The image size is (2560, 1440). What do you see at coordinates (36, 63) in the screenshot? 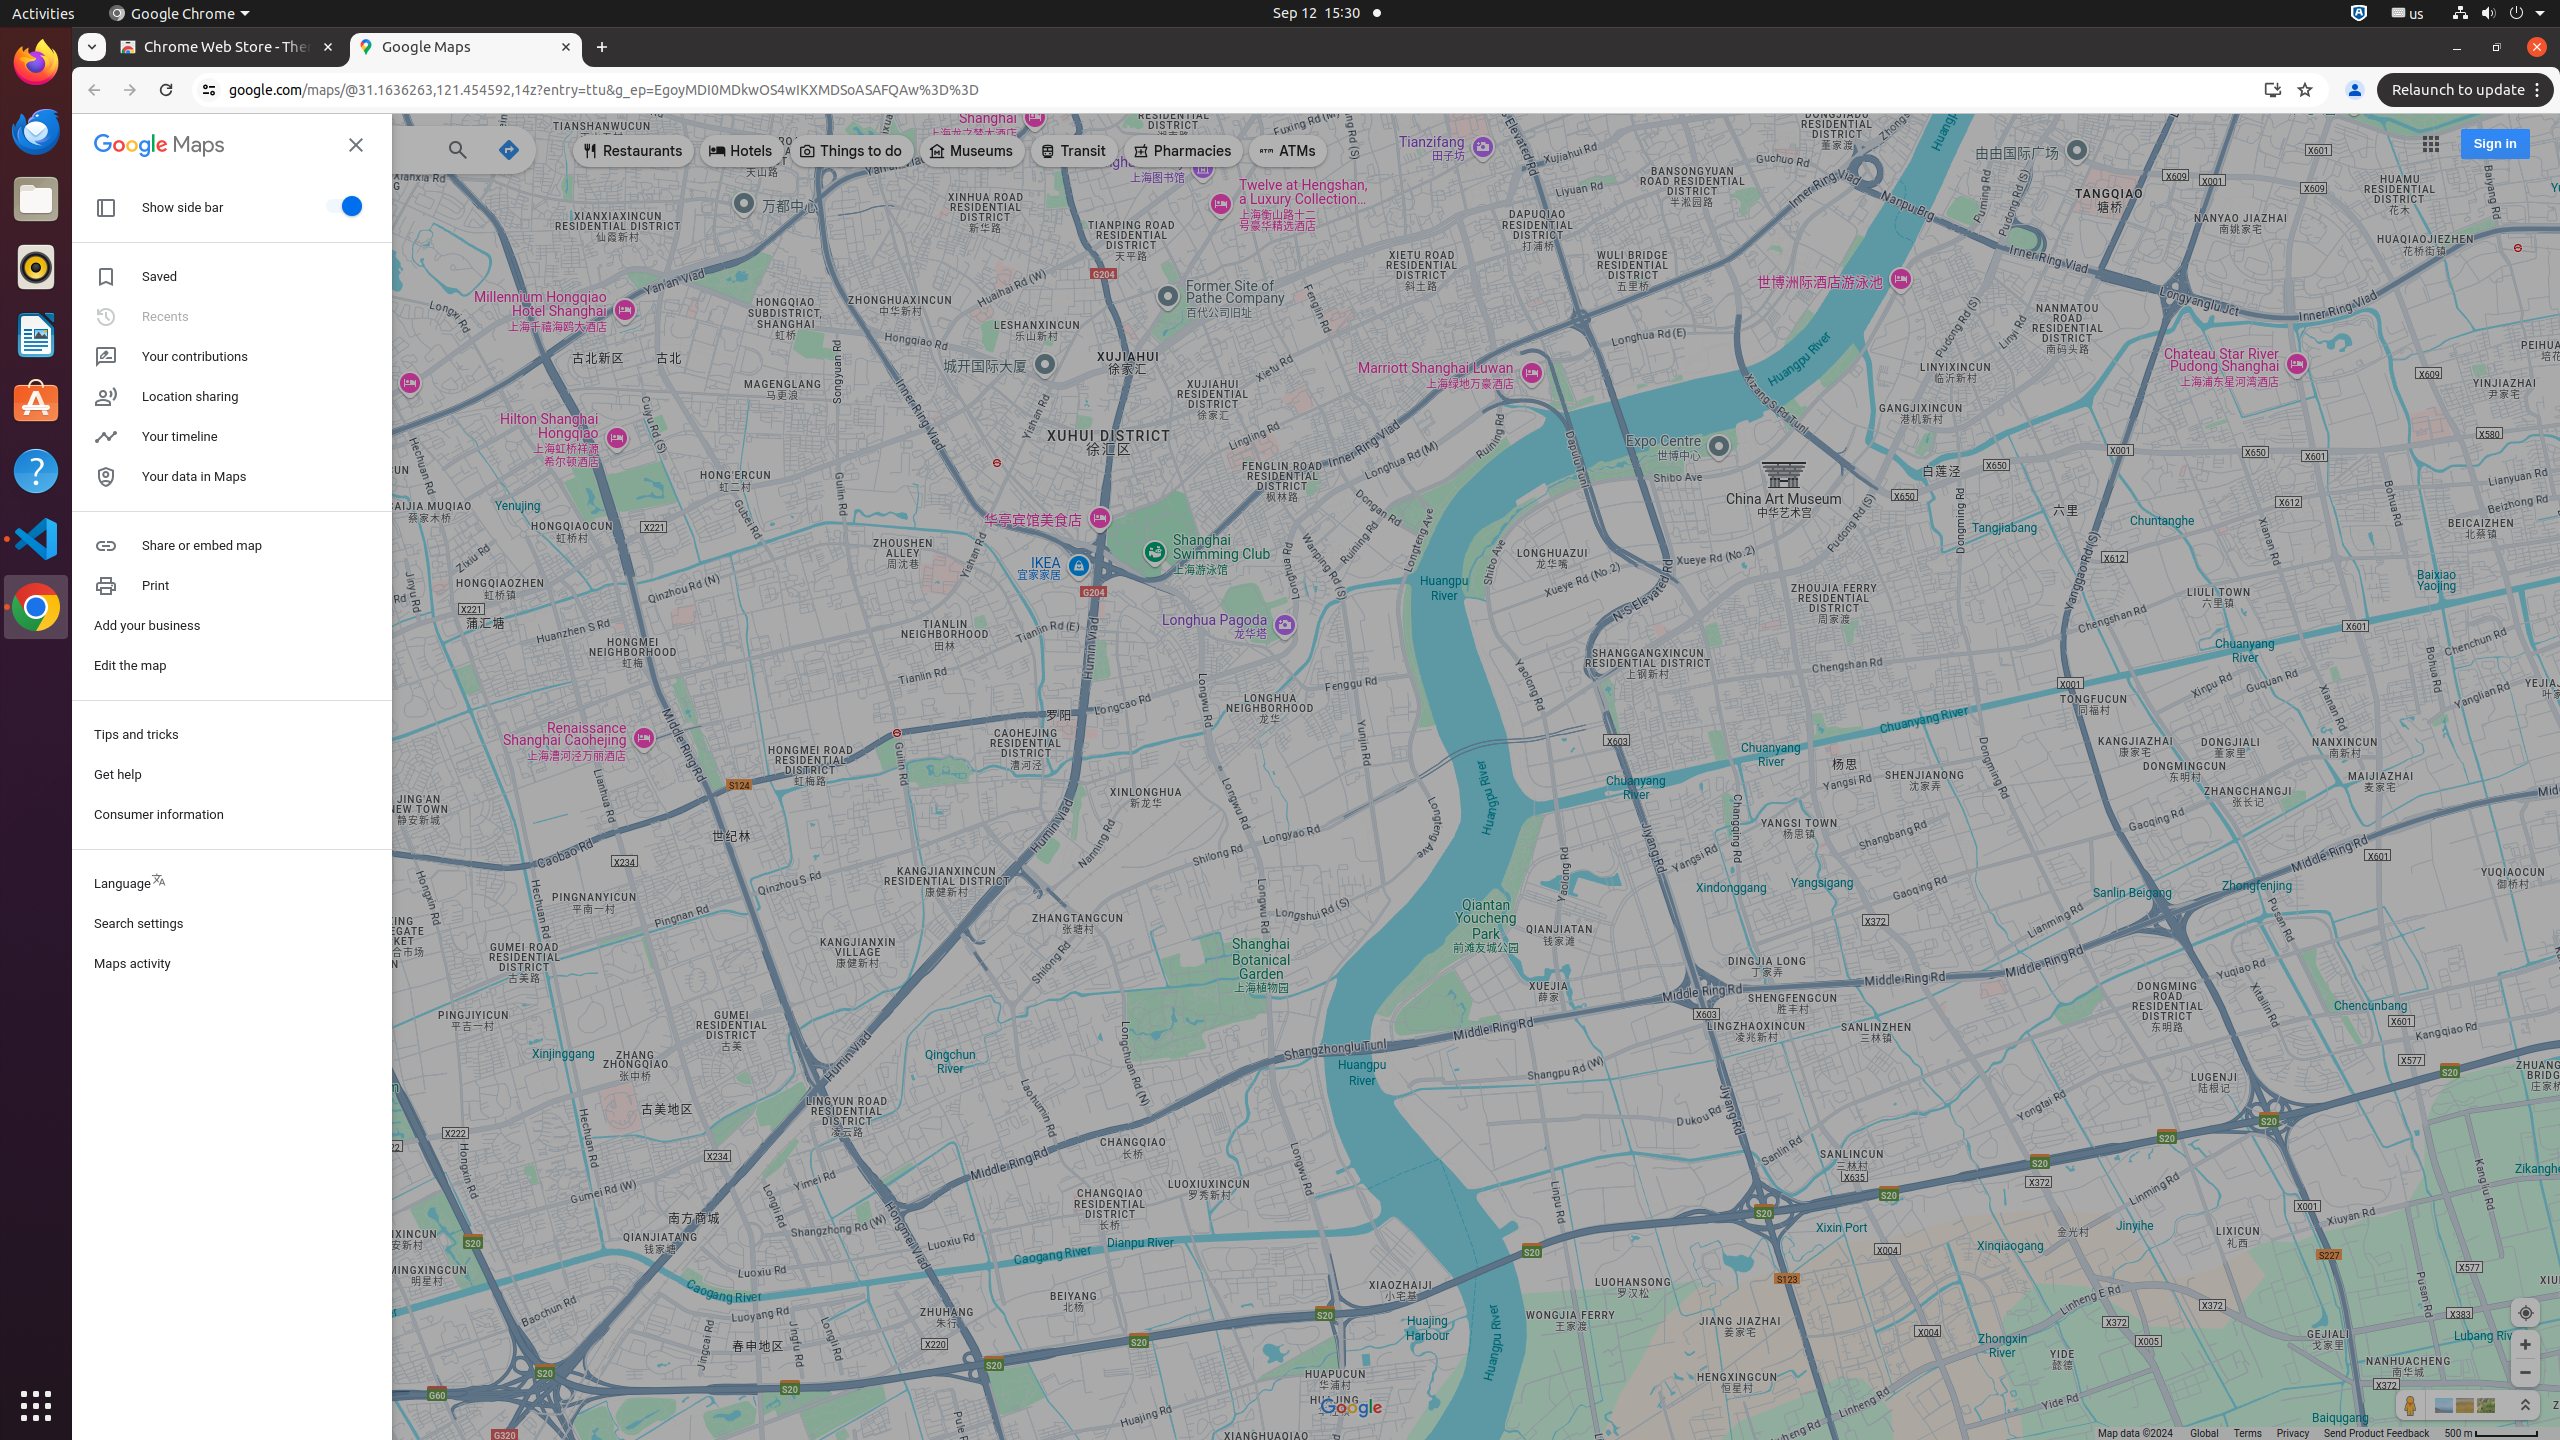
I see `Firefox Web Browser` at bounding box center [36, 63].